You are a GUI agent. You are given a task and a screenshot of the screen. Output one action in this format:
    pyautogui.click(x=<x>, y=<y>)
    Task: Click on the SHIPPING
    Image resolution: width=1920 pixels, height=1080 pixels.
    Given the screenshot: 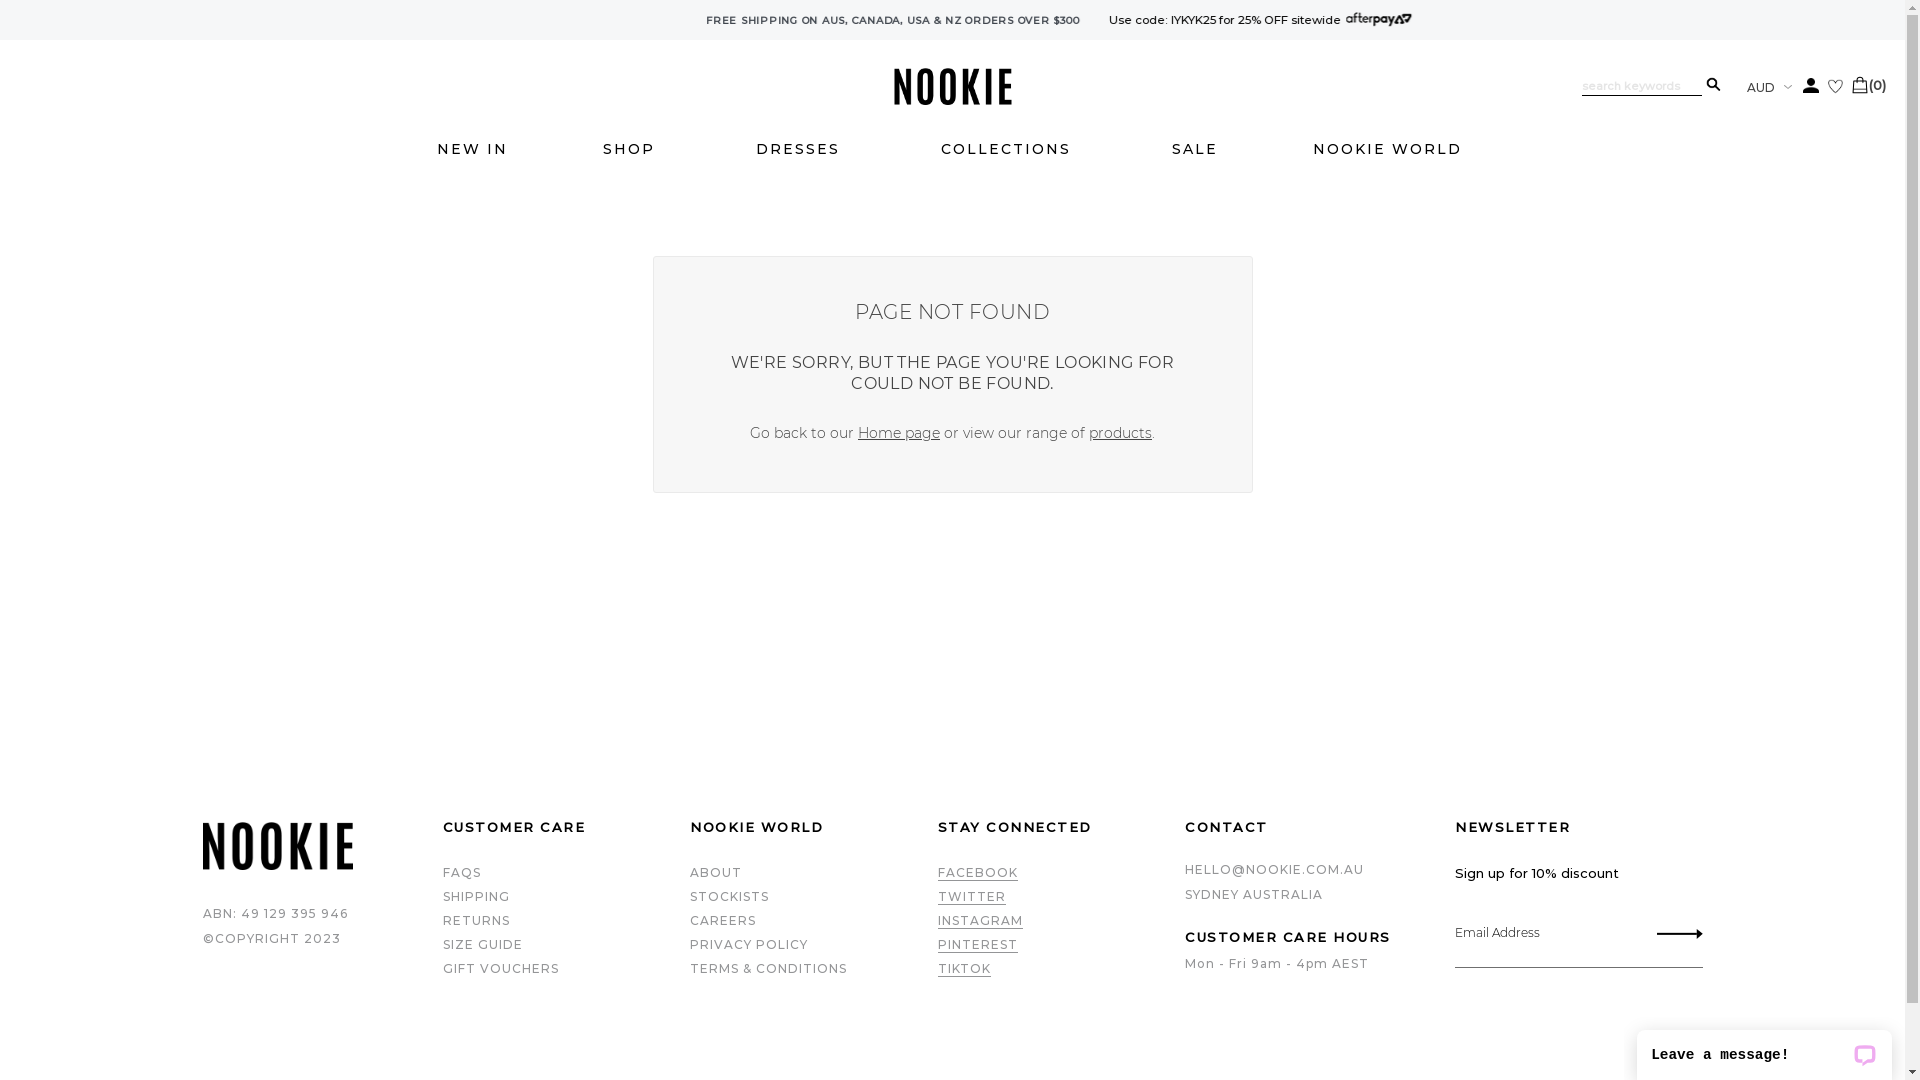 What is the action you would take?
    pyautogui.click(x=484, y=896)
    